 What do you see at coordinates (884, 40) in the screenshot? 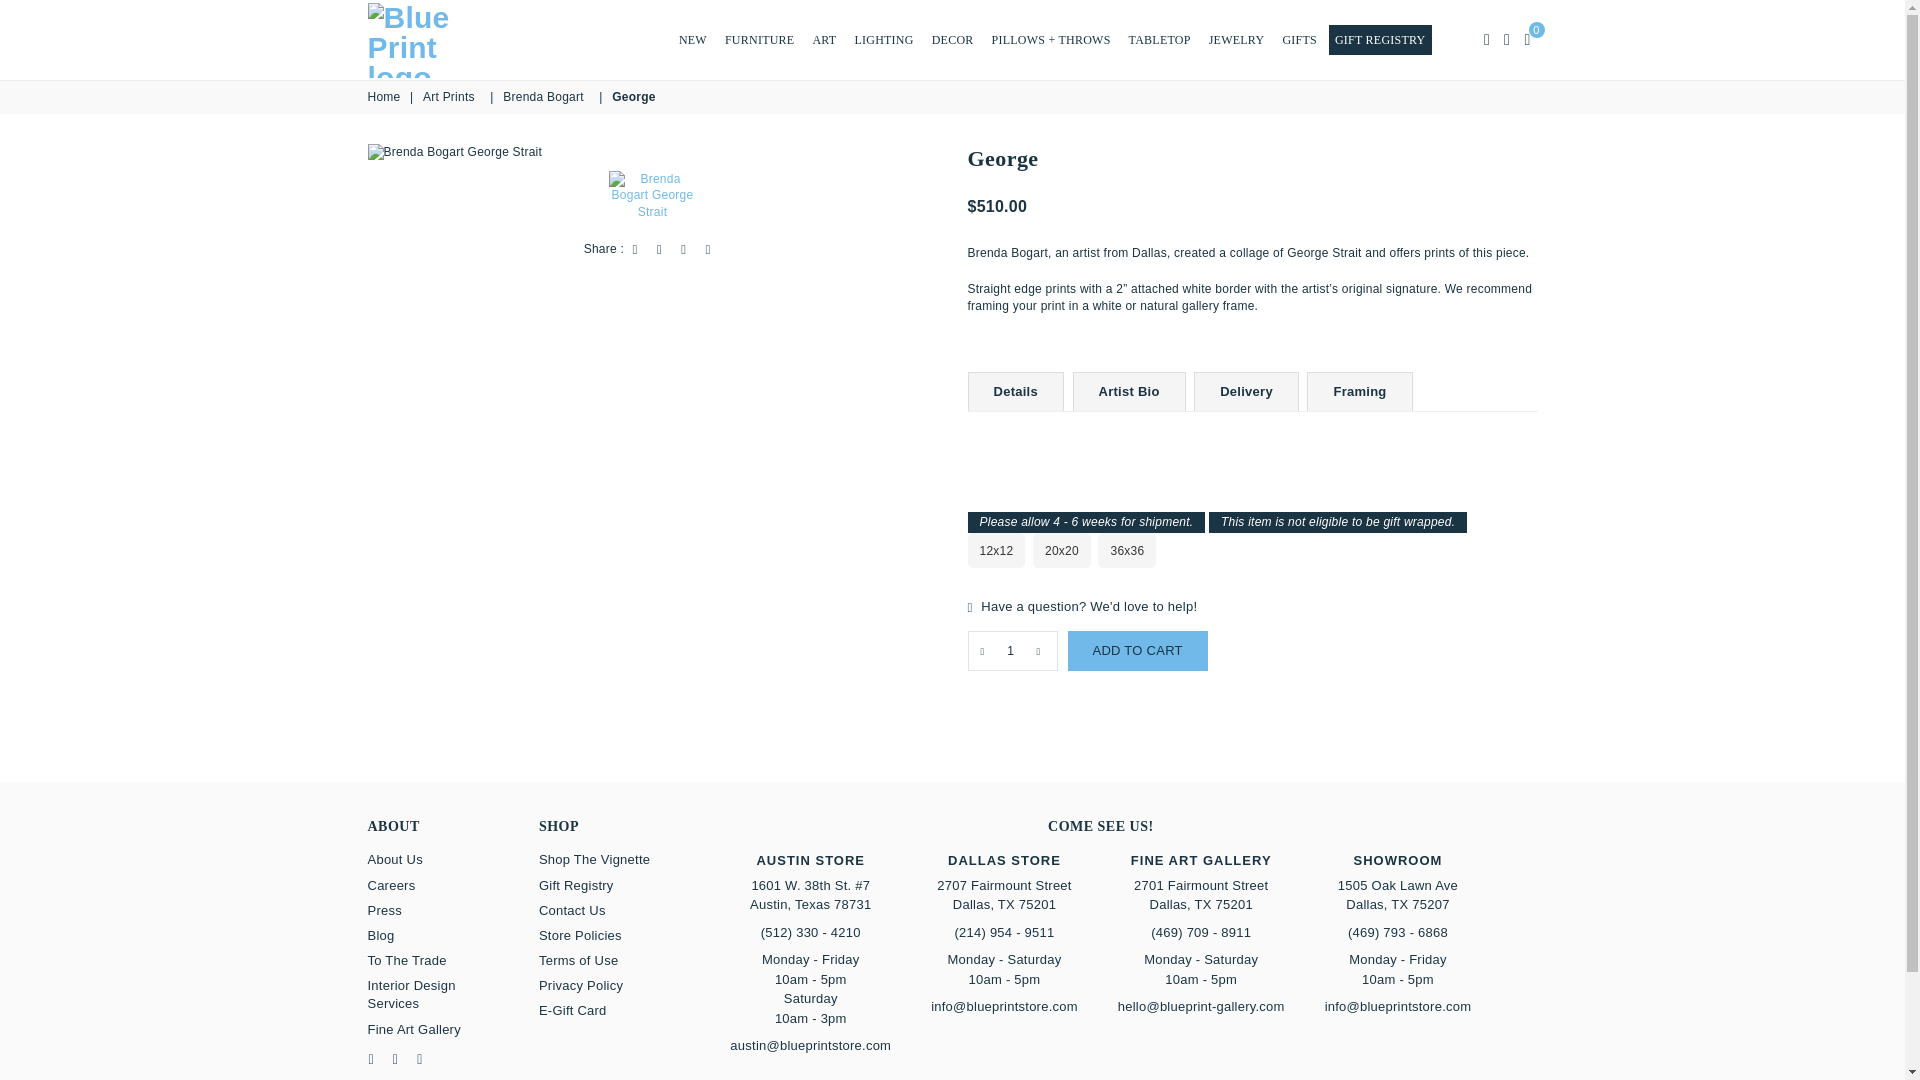
I see `LIGHTING` at bounding box center [884, 40].